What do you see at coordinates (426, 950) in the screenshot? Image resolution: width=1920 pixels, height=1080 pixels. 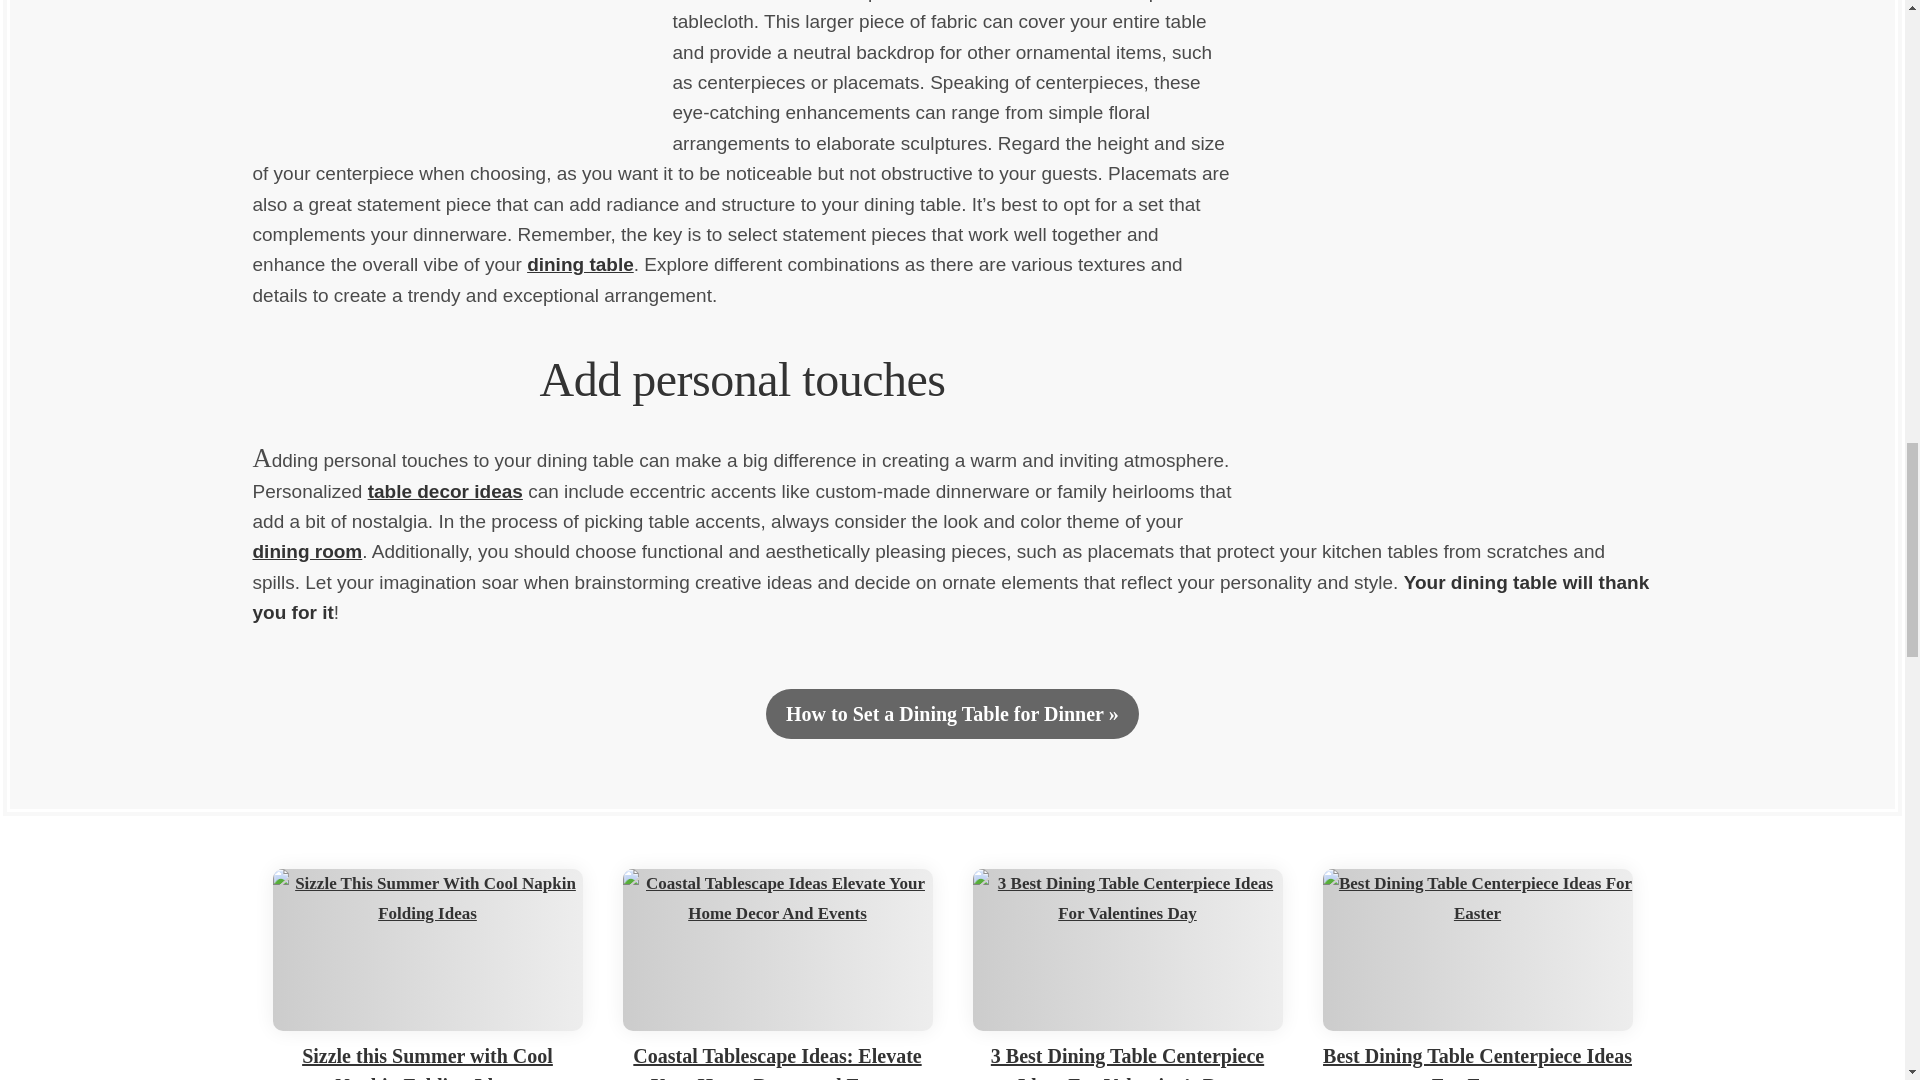 I see `sizzle this summer with cool napkin folding ideas jpg` at bounding box center [426, 950].